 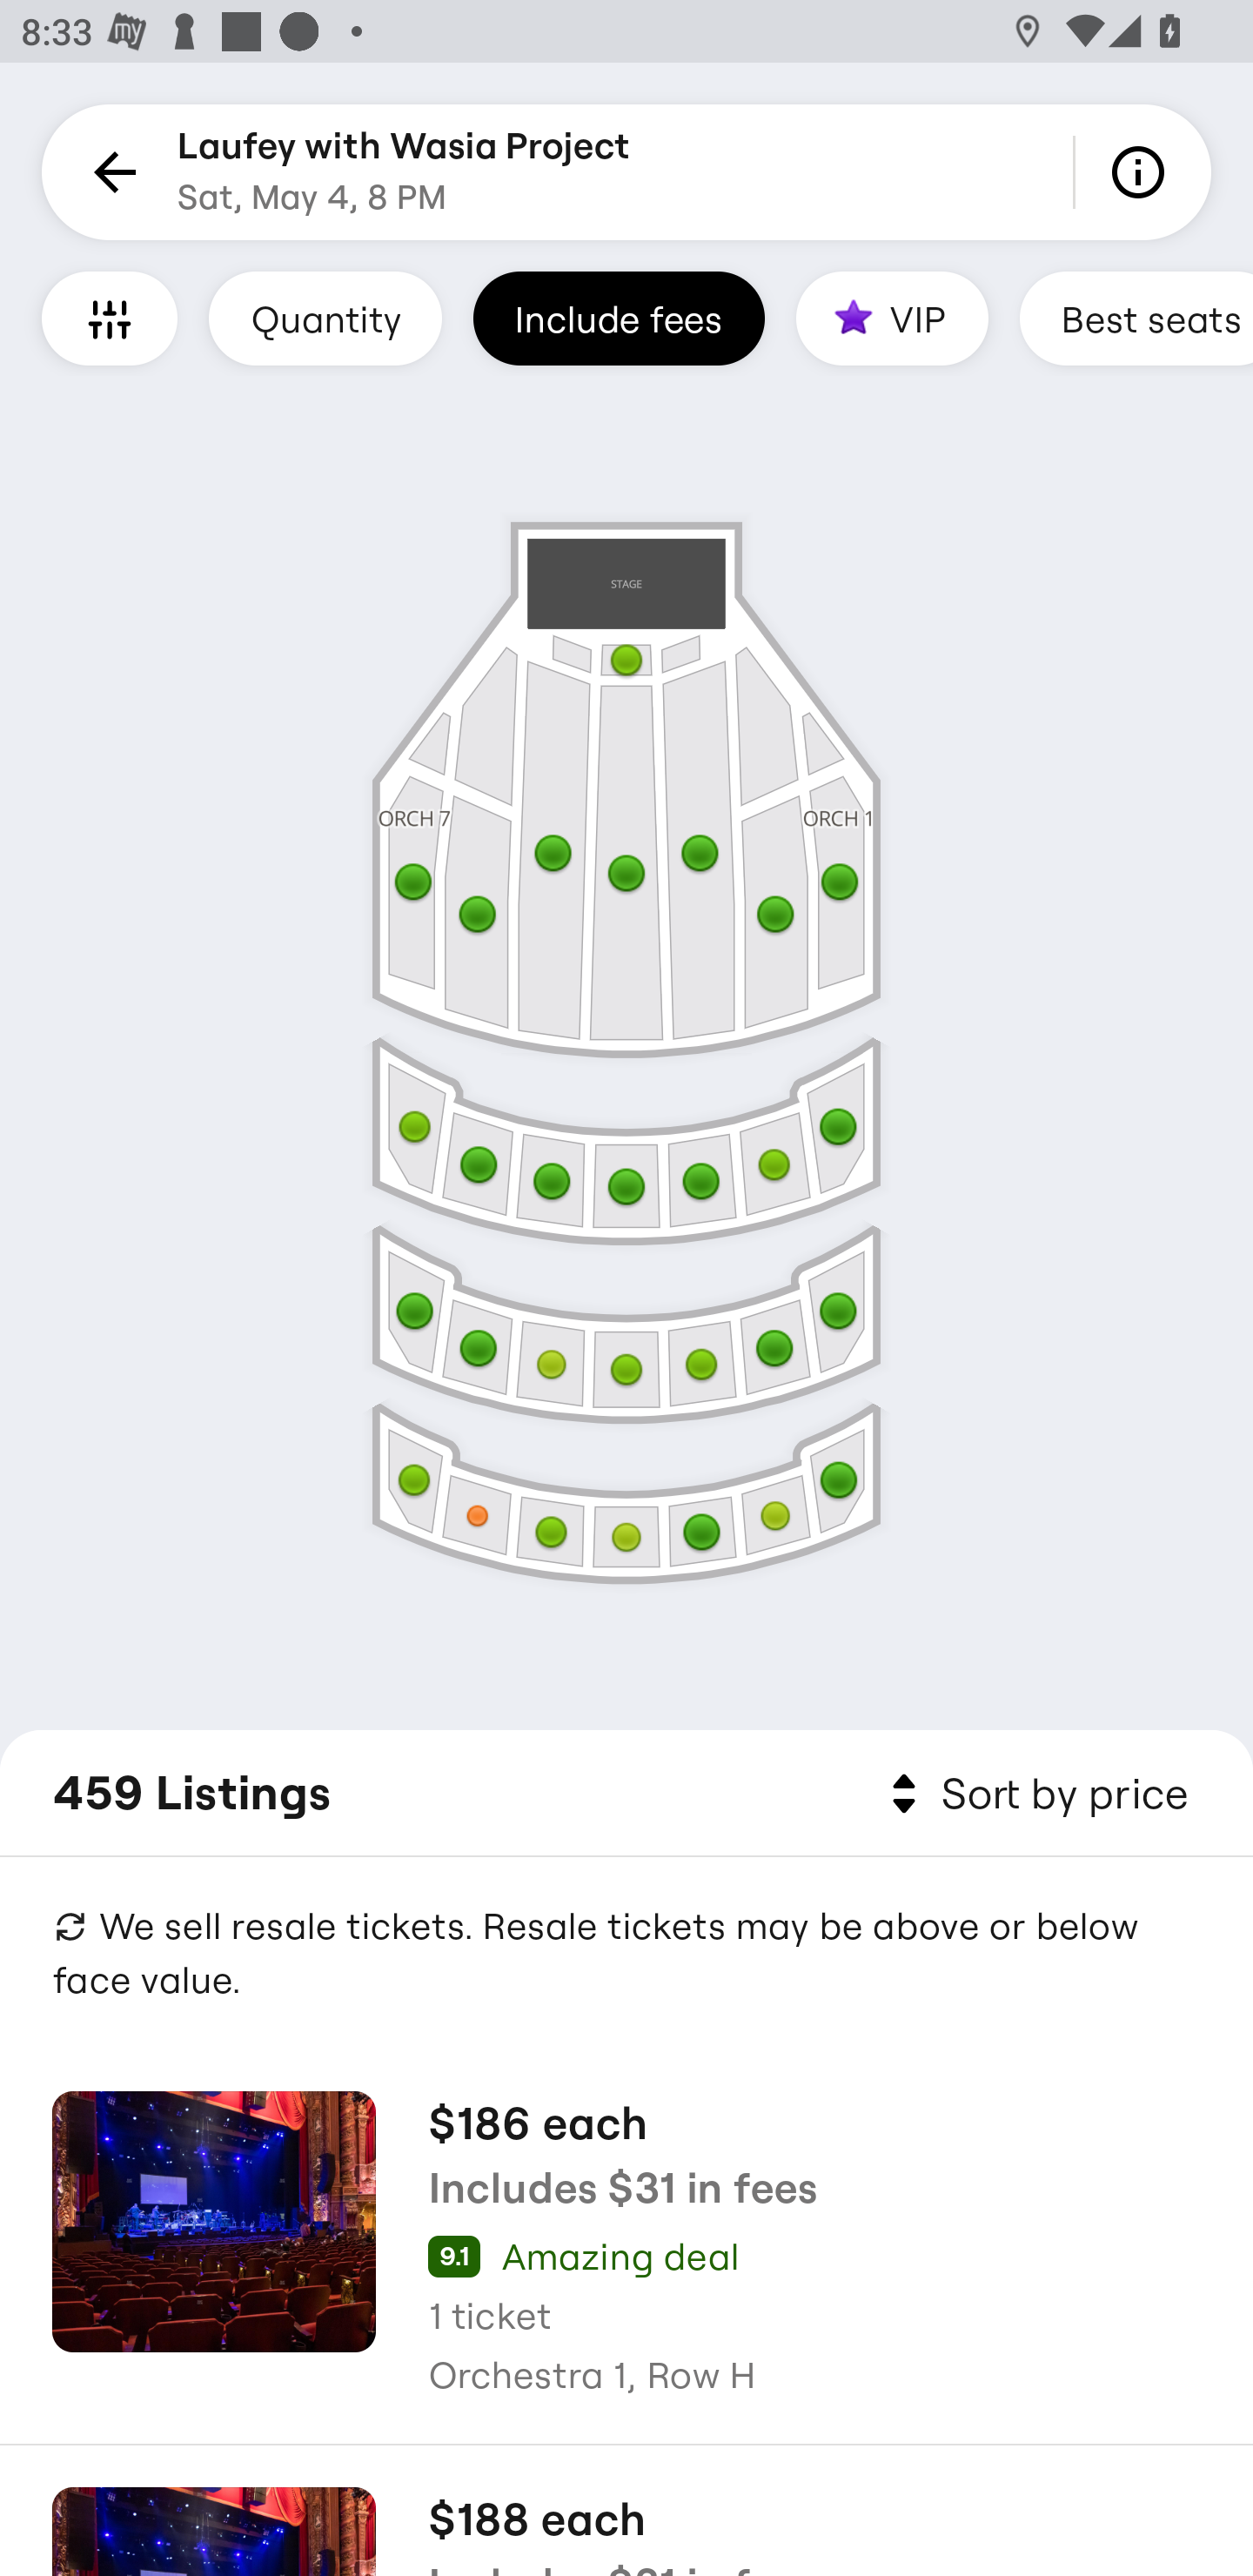 I want to click on Best seats, so click(x=1136, y=318).